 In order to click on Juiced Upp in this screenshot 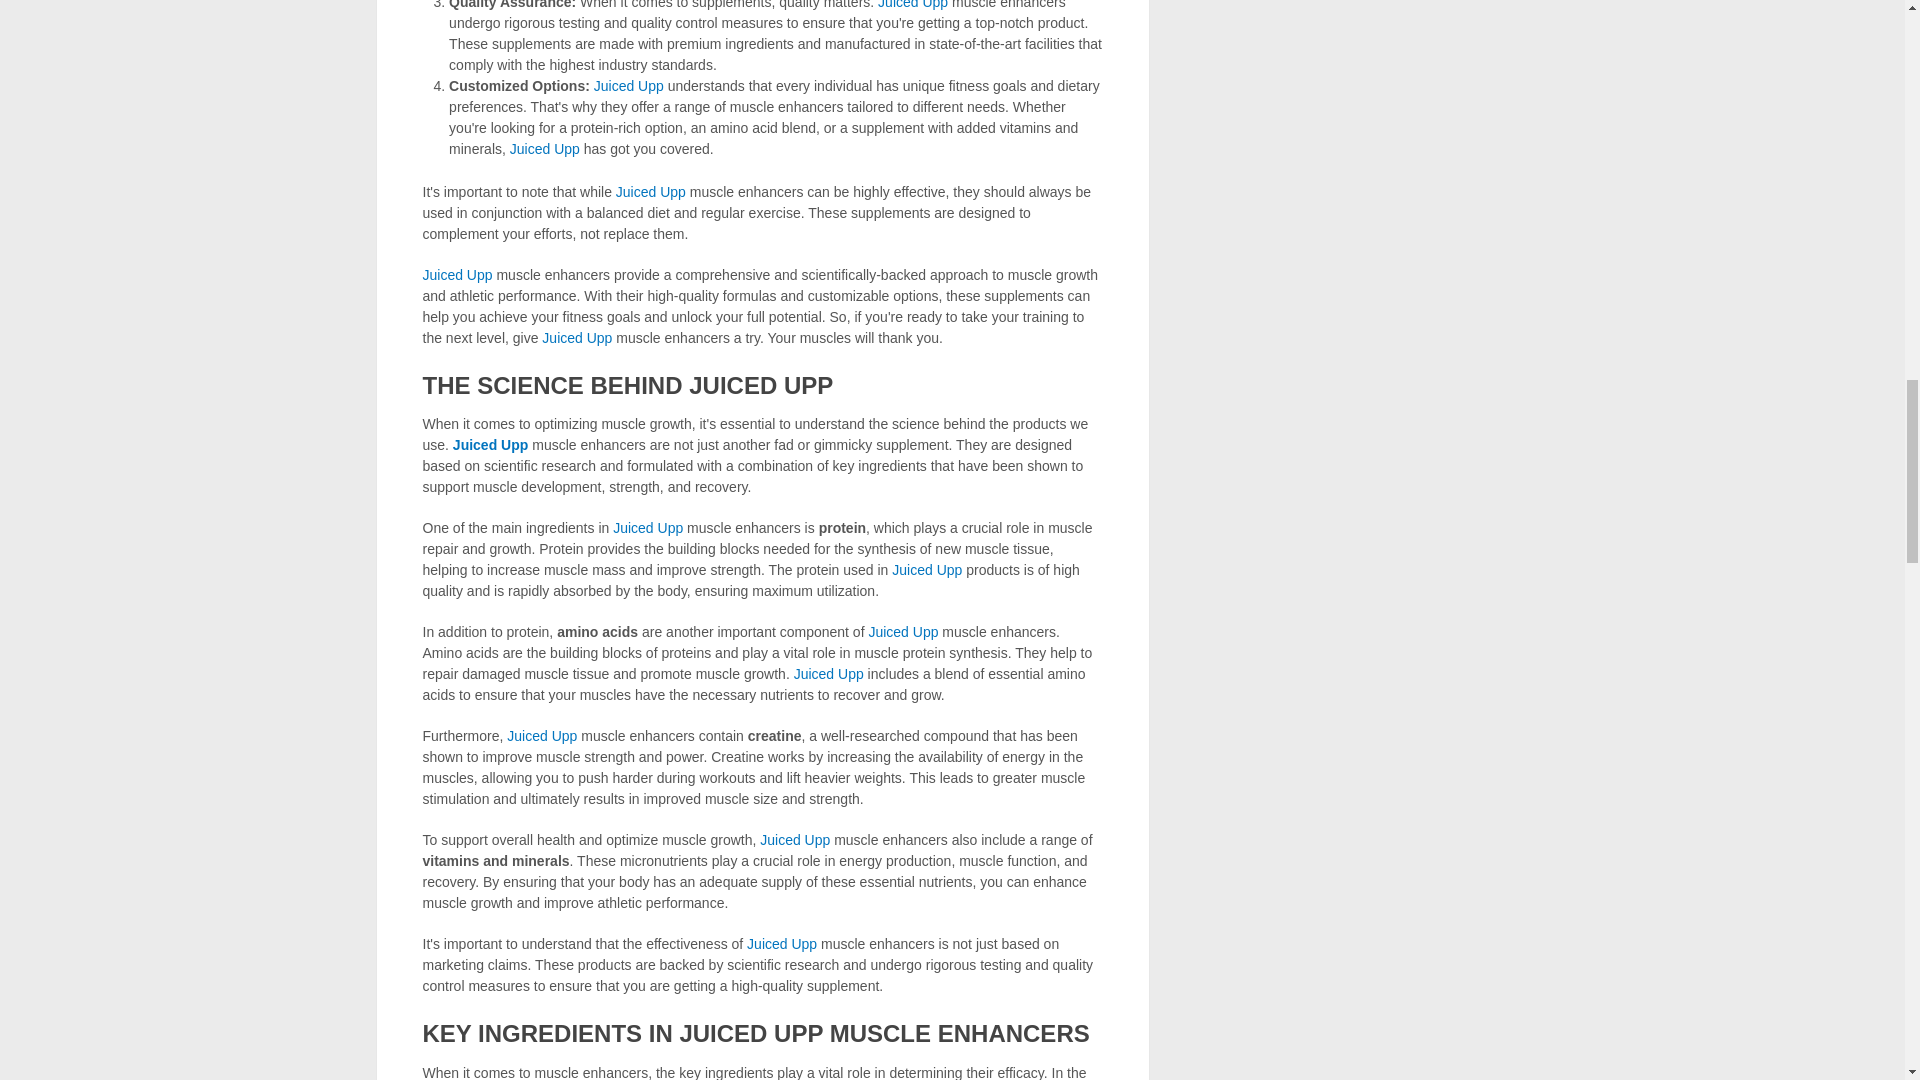, I will do `click(628, 85)`.